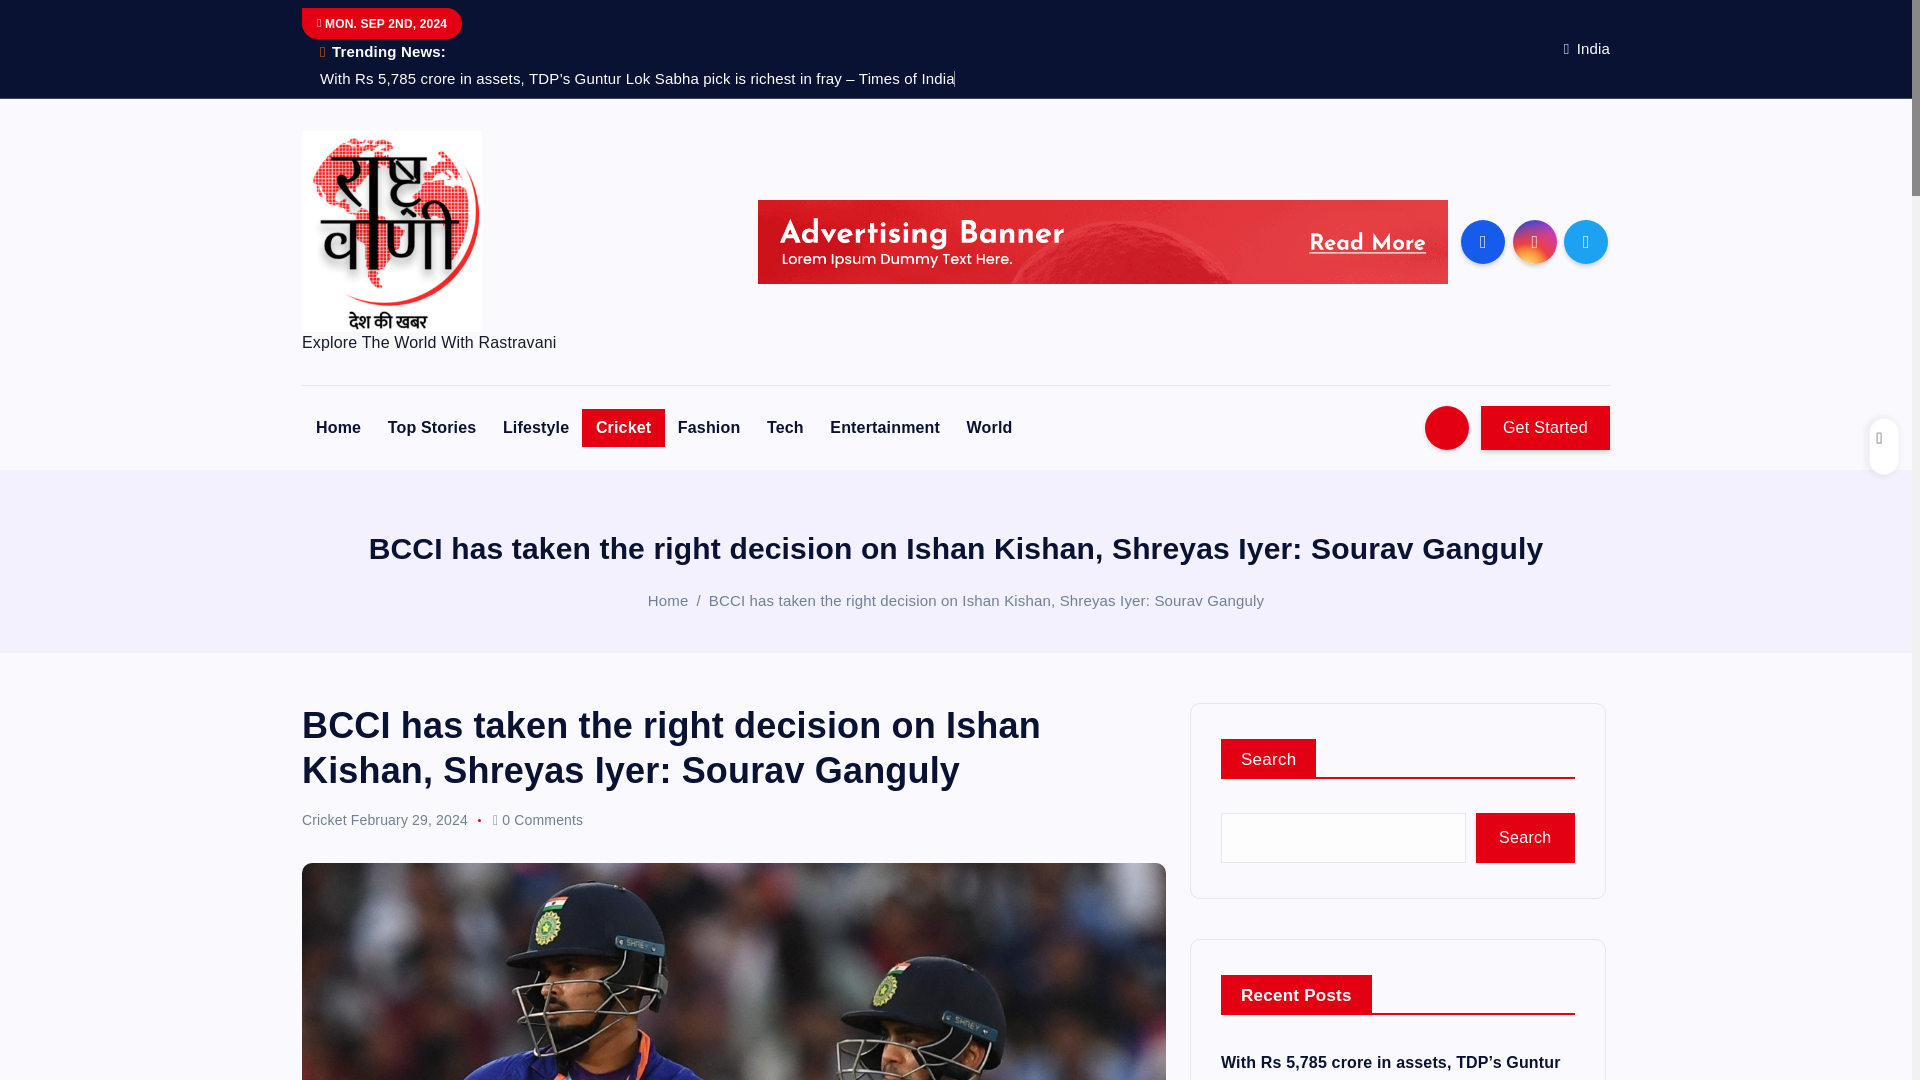  I want to click on Get Started, so click(1545, 428).